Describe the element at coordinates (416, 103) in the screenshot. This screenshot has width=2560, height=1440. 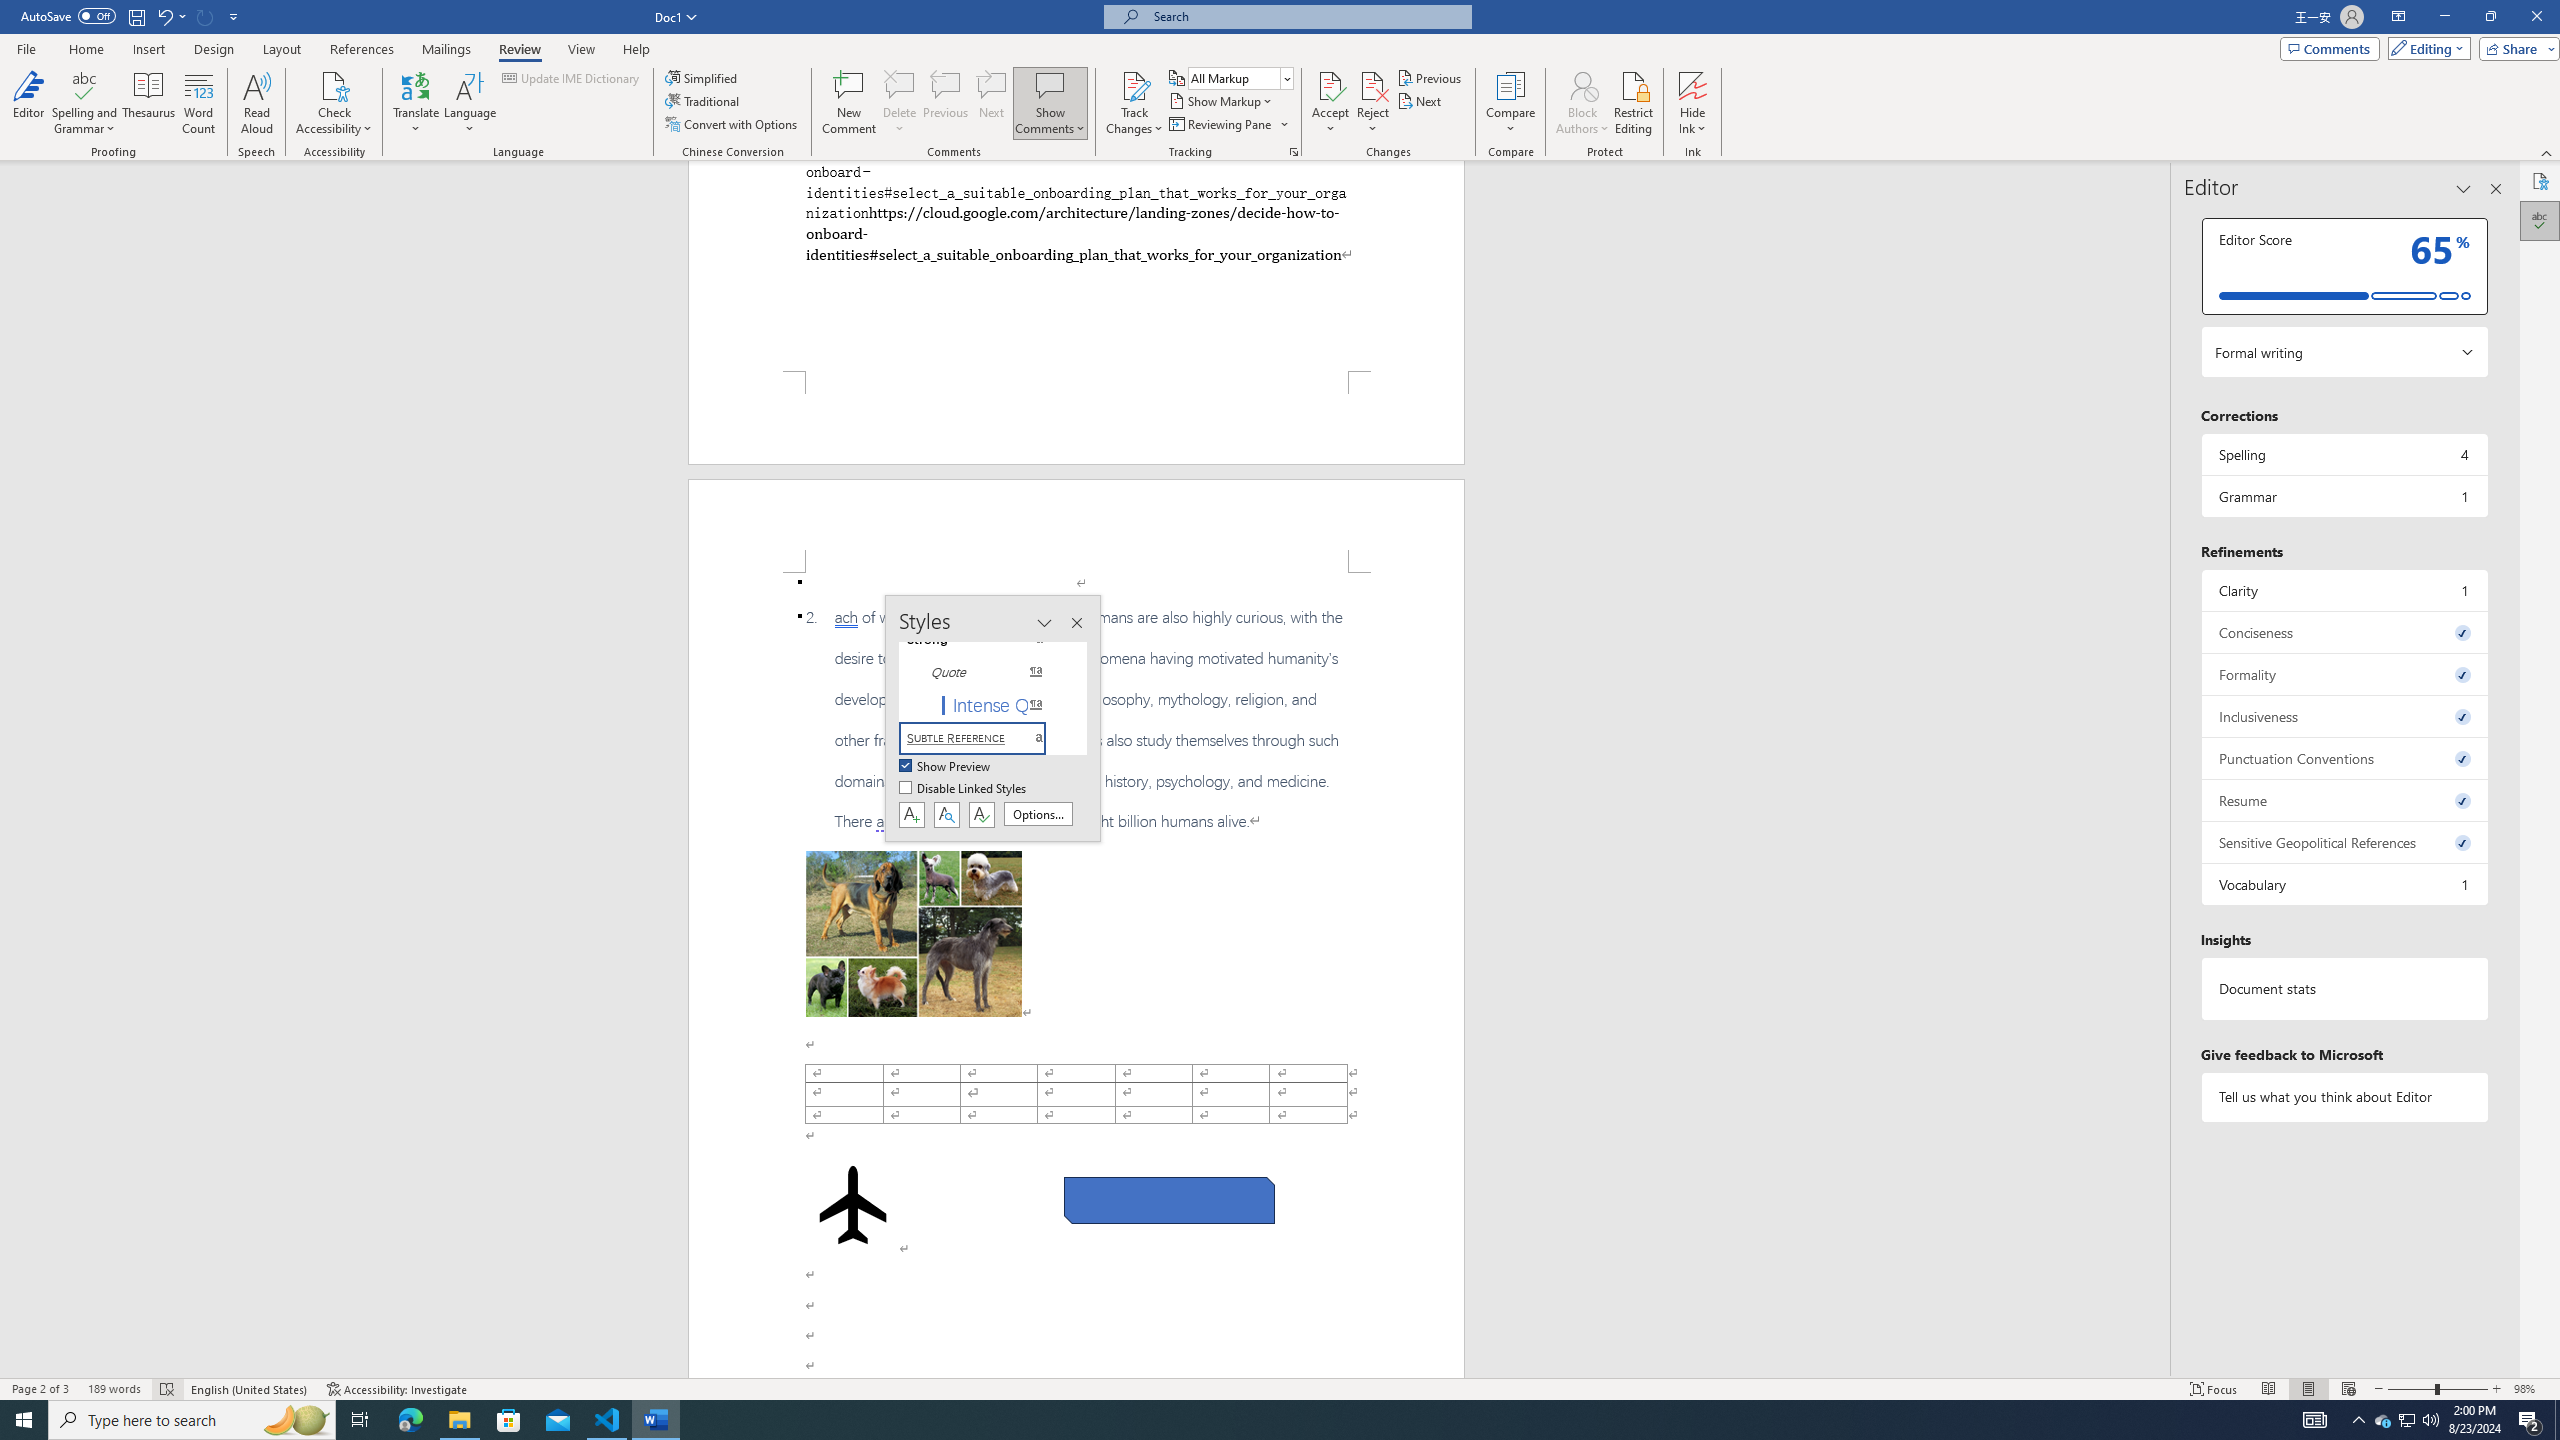
I see `Translate` at that location.